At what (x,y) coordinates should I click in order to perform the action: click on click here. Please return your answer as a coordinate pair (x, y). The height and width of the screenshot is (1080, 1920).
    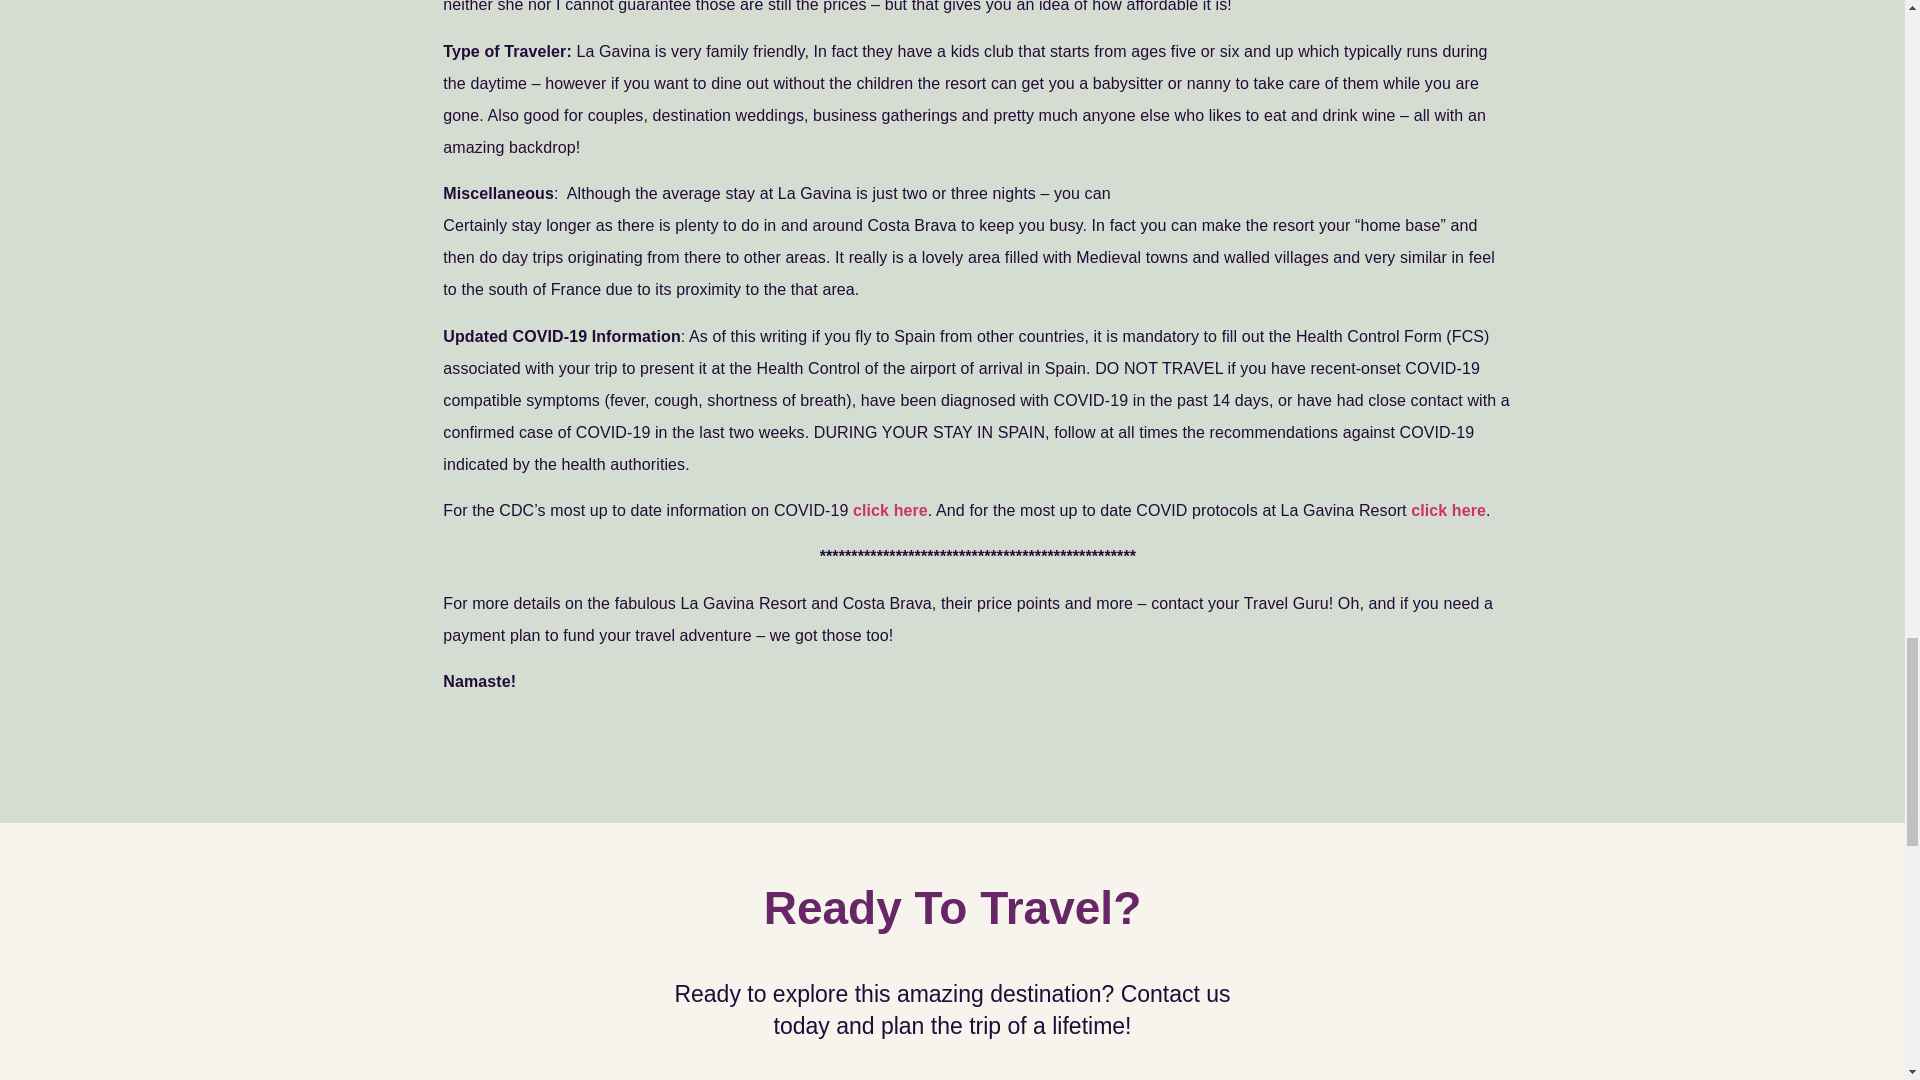
    Looking at the image, I should click on (890, 510).